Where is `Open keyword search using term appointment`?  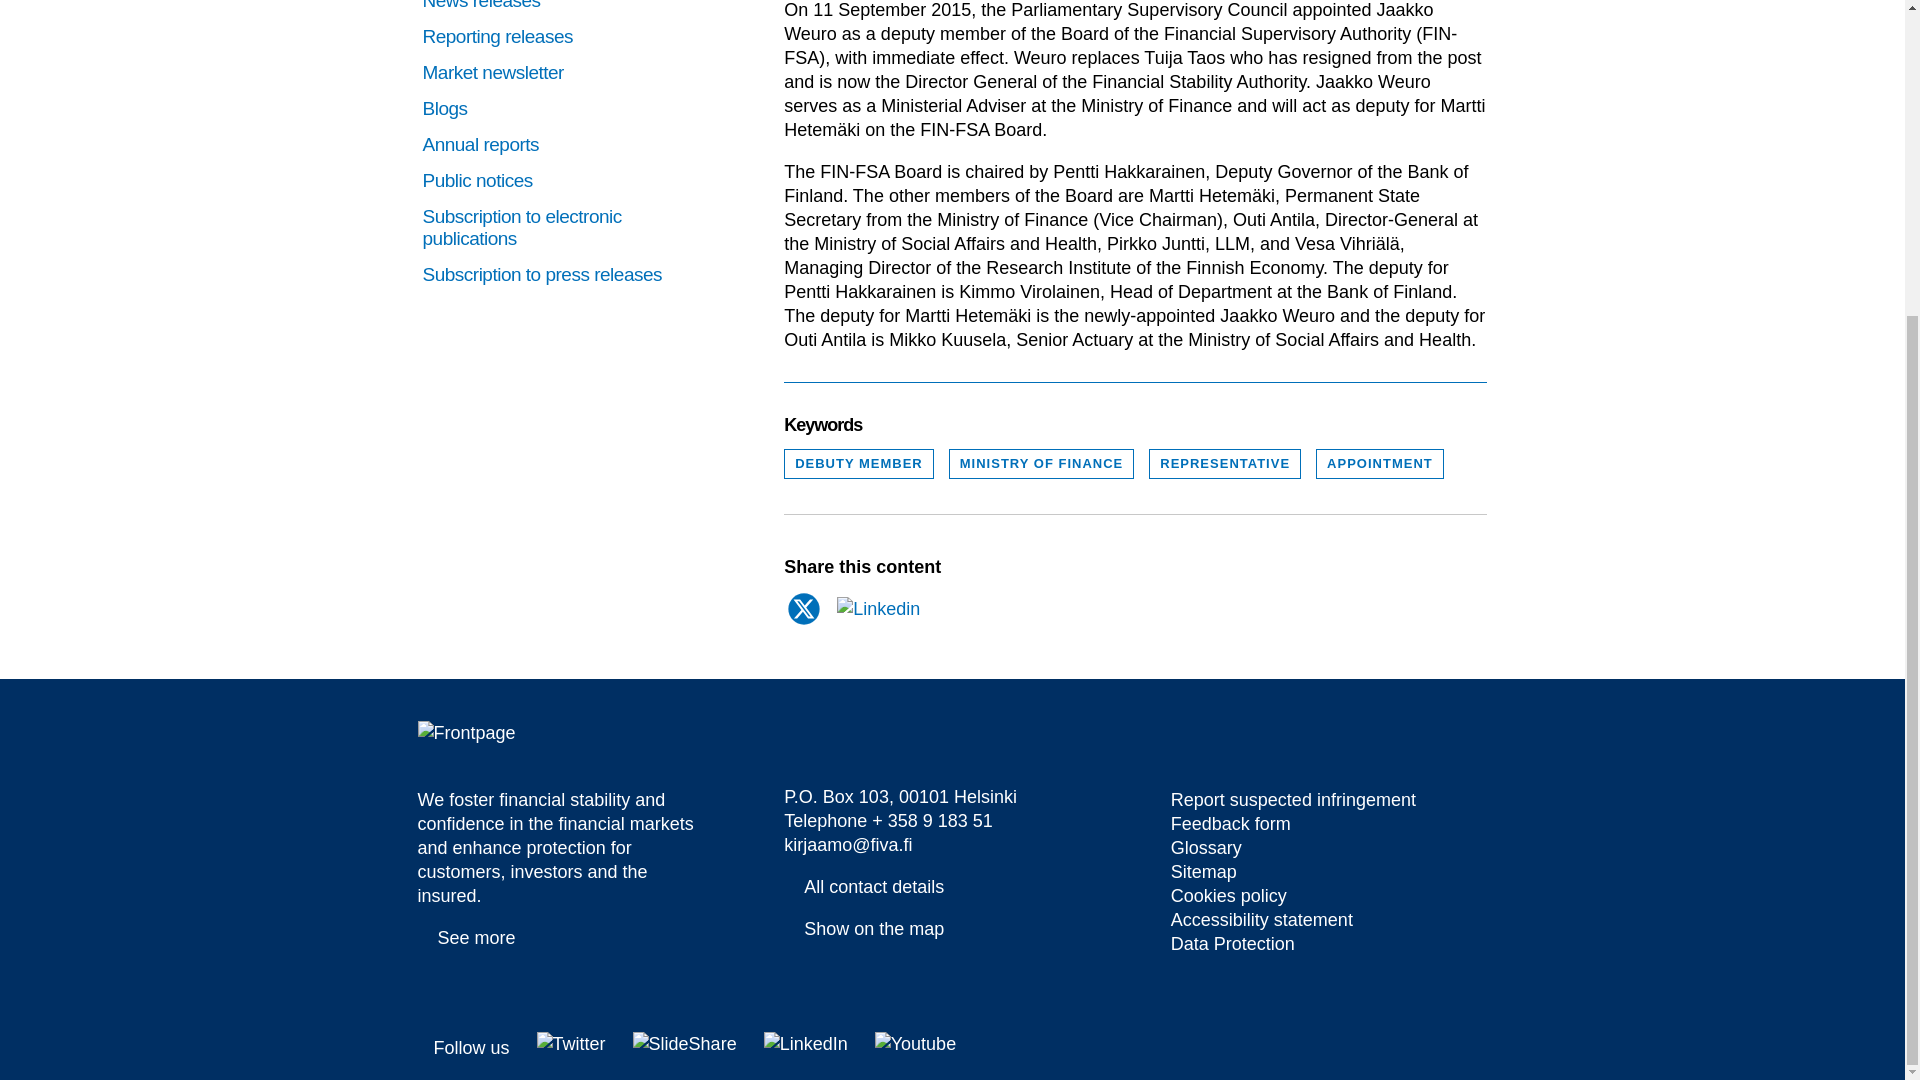
Open keyword search using term appointment is located at coordinates (1379, 464).